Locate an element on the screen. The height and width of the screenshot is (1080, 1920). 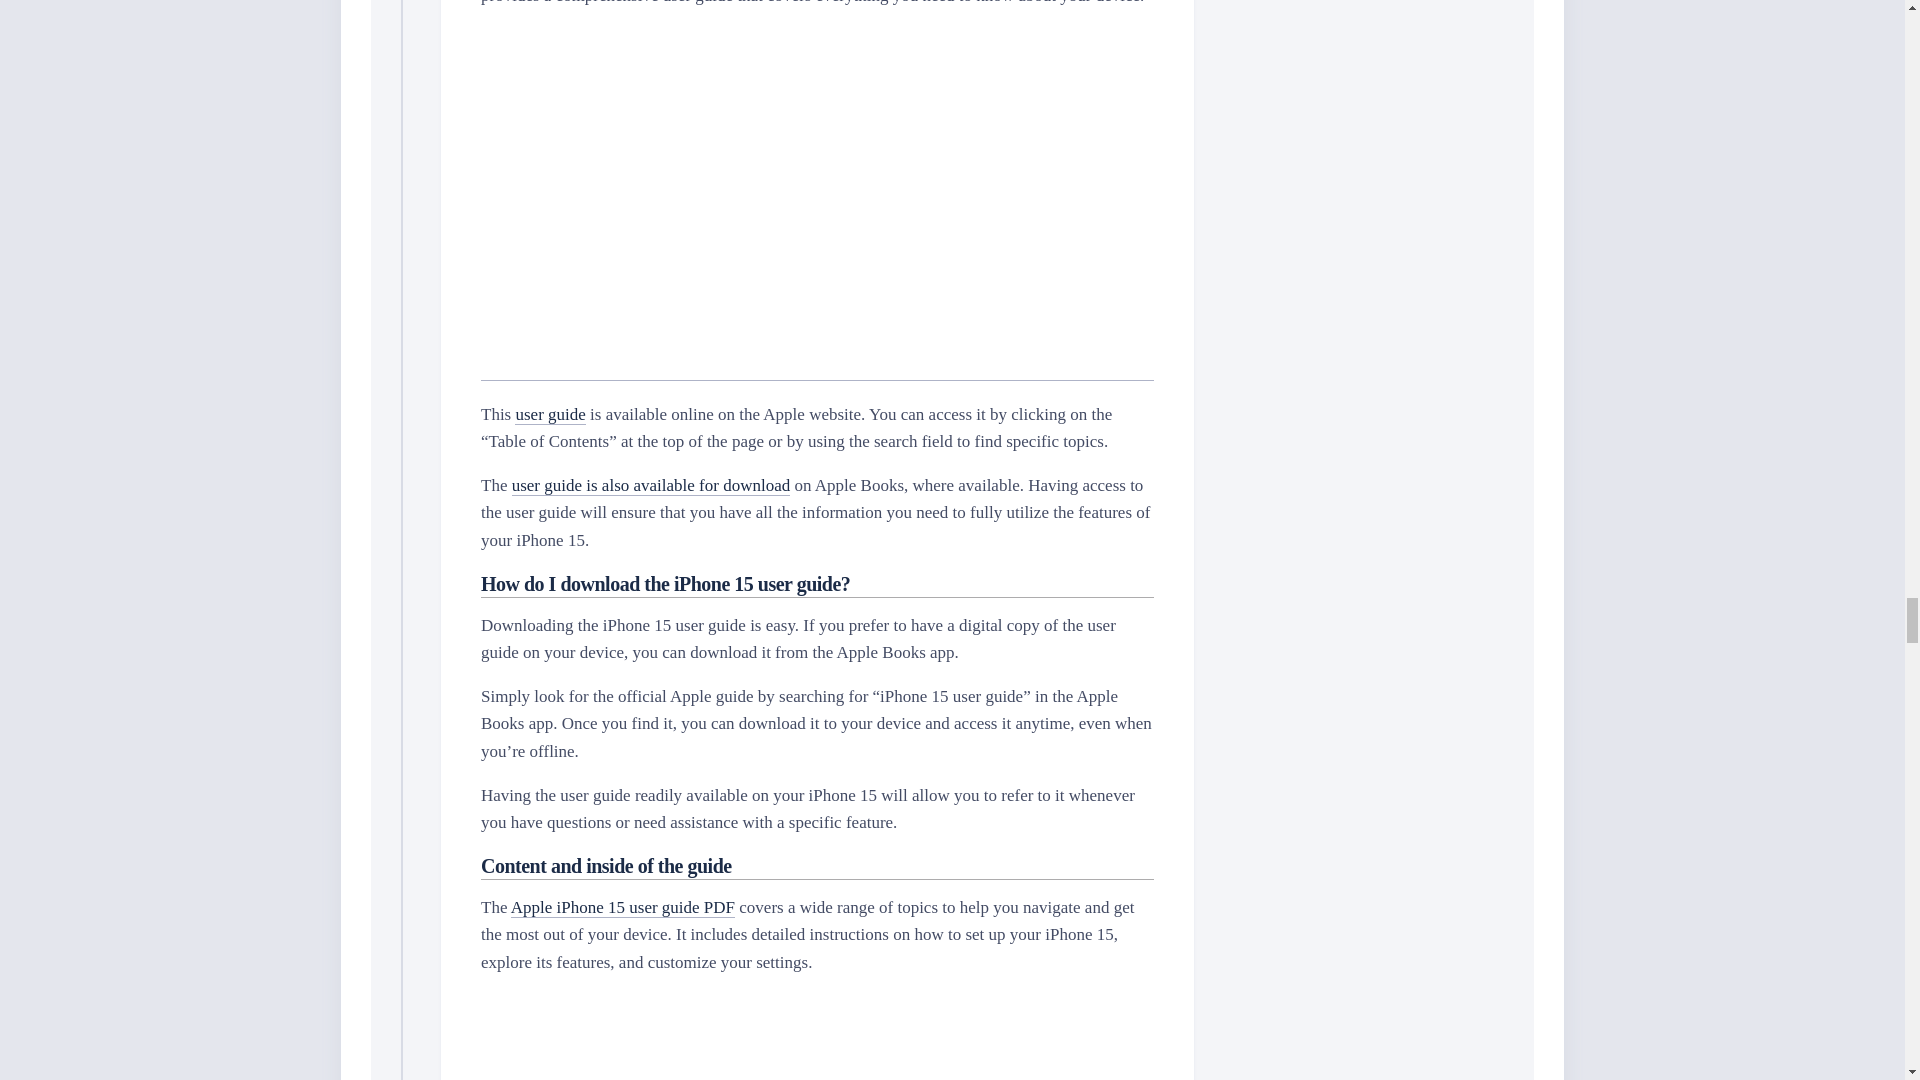
user guide is located at coordinates (550, 414).